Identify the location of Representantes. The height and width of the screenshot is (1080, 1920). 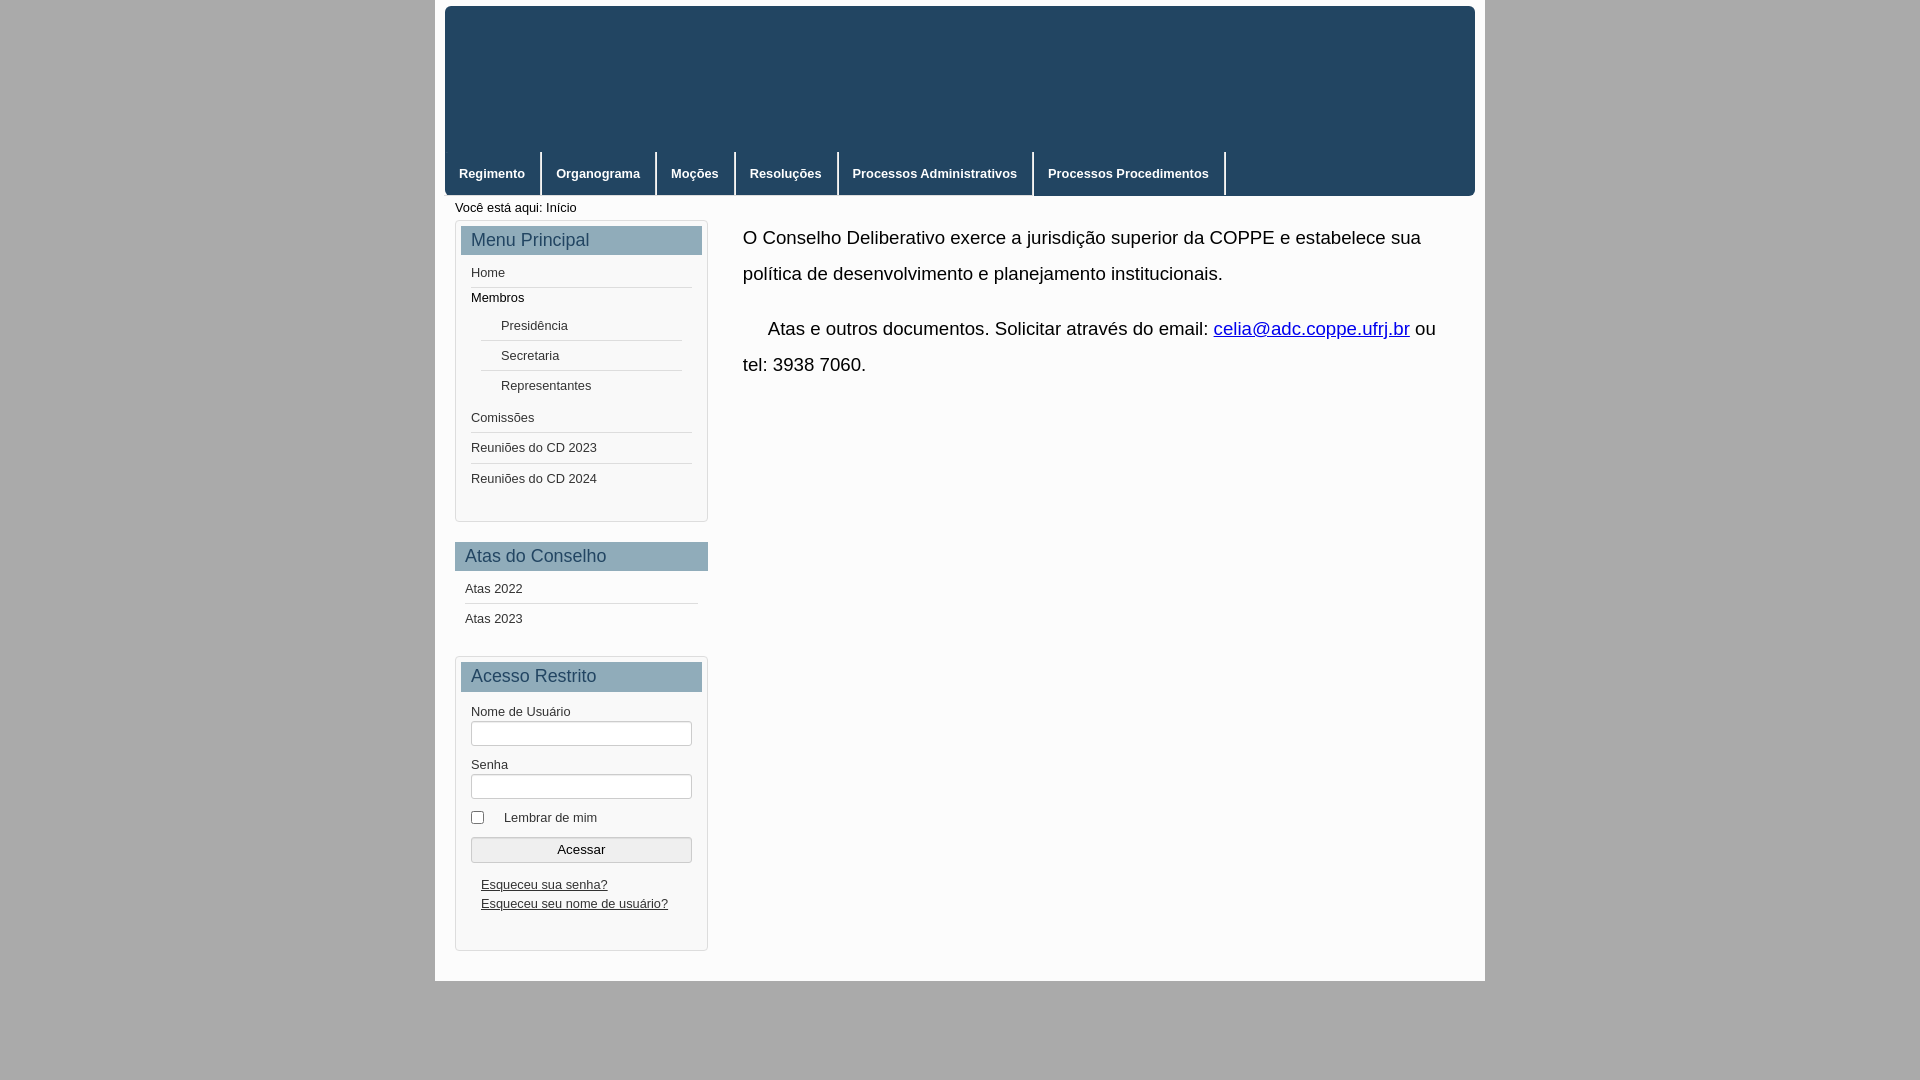
(582, 386).